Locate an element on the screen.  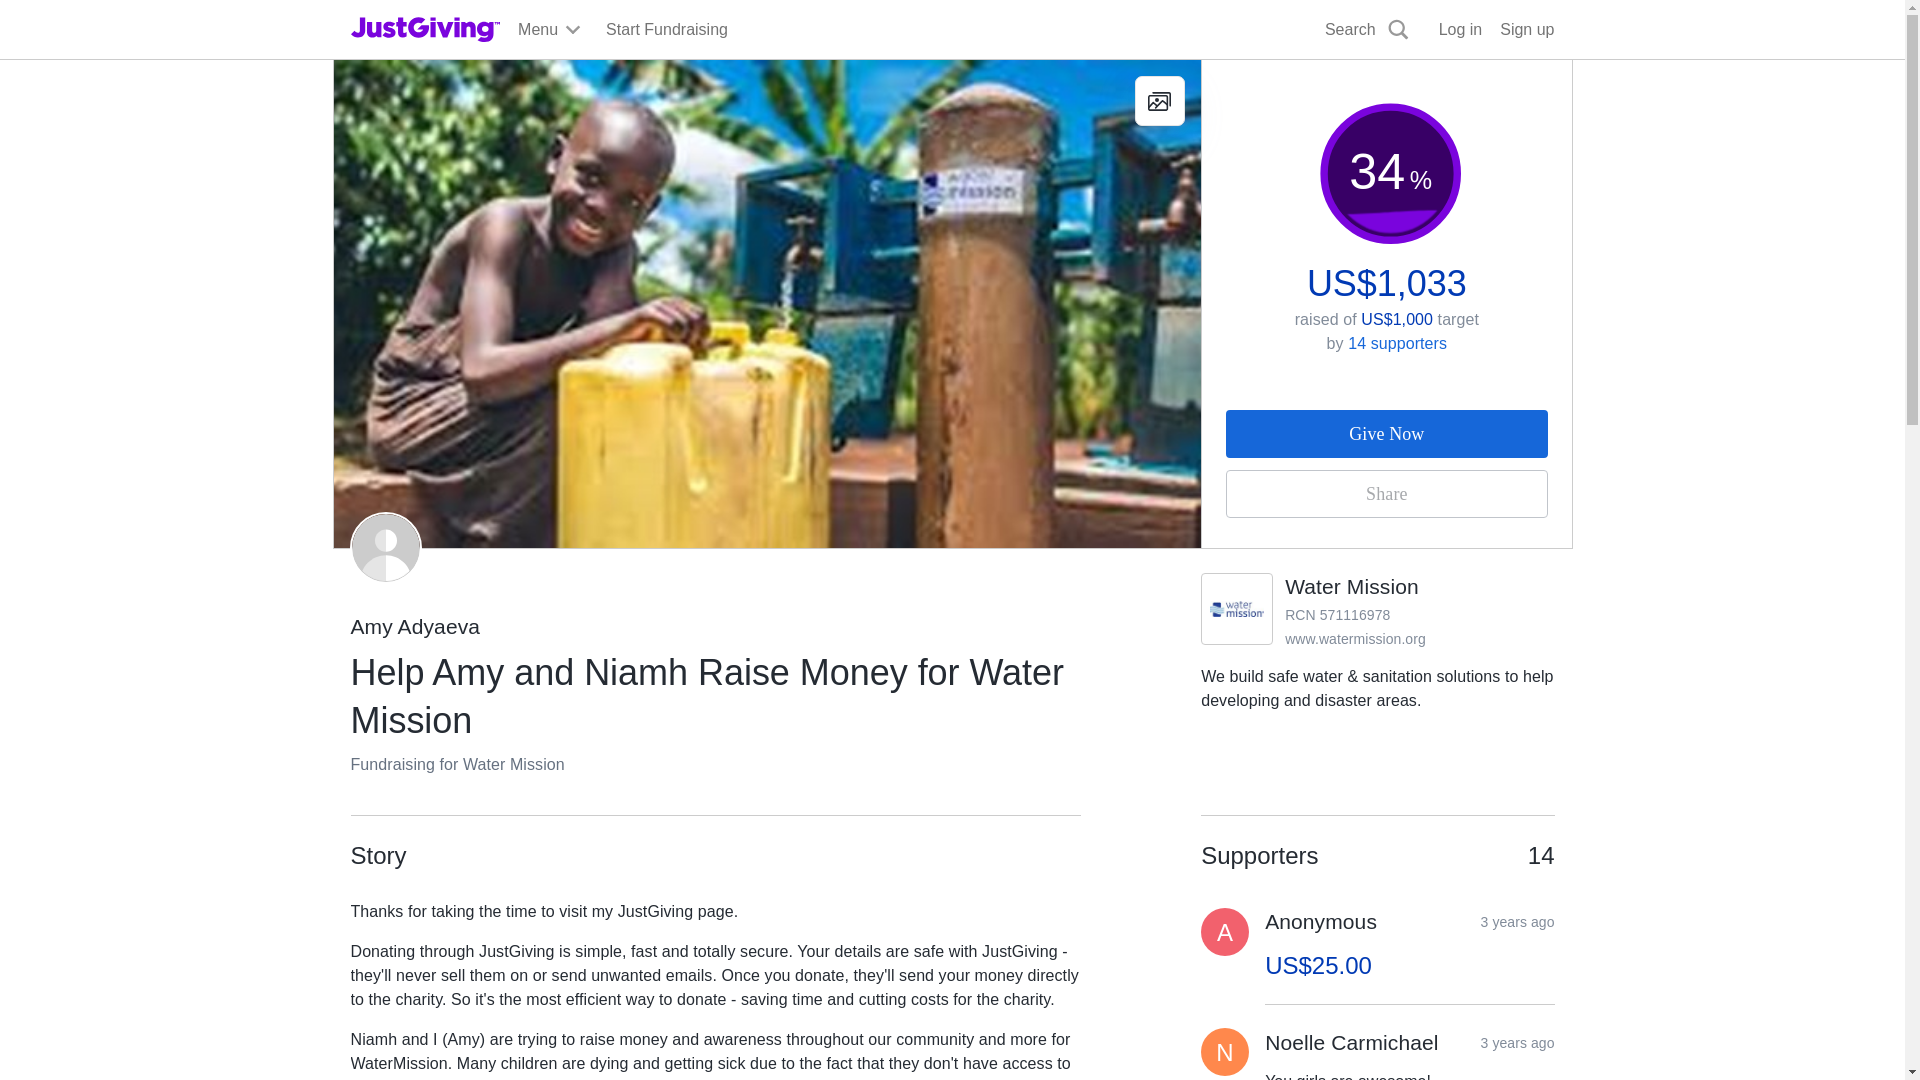
14 supporters is located at coordinates (1397, 343).